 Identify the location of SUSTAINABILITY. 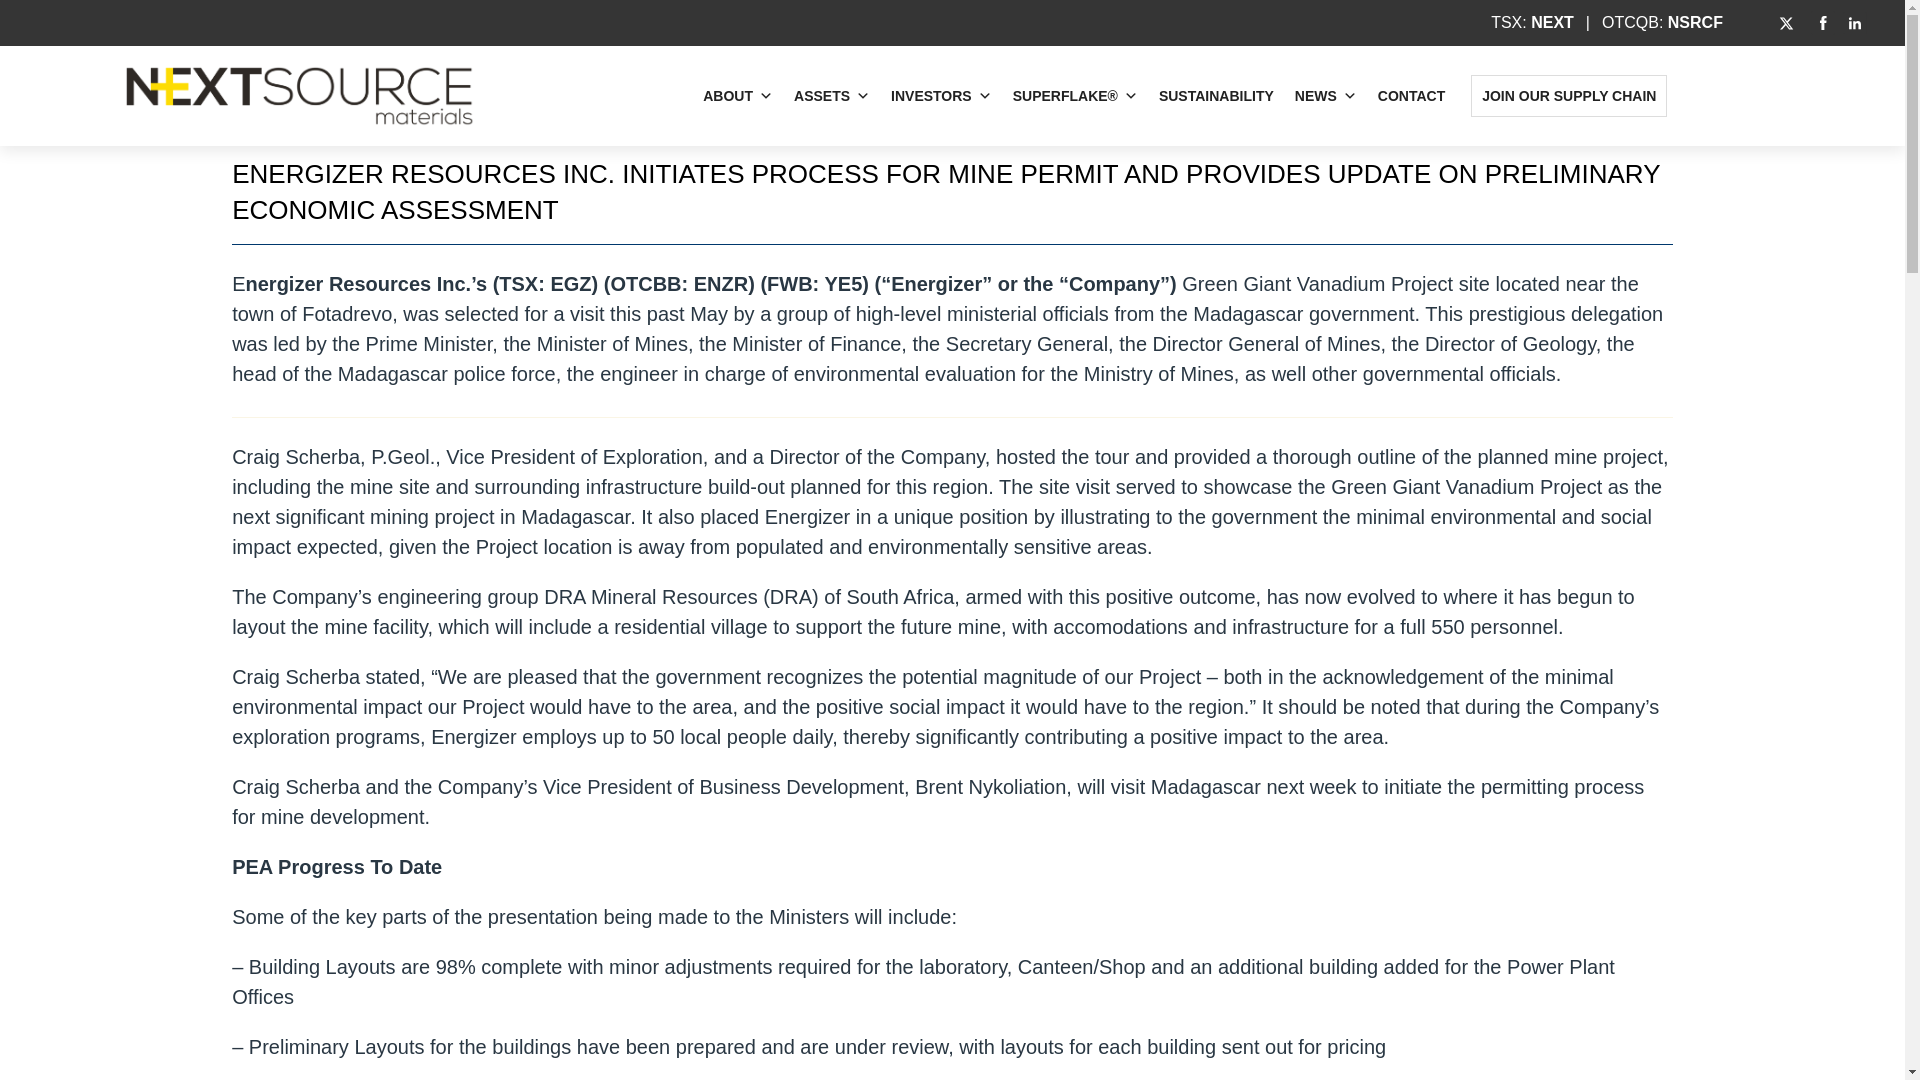
(1216, 95).